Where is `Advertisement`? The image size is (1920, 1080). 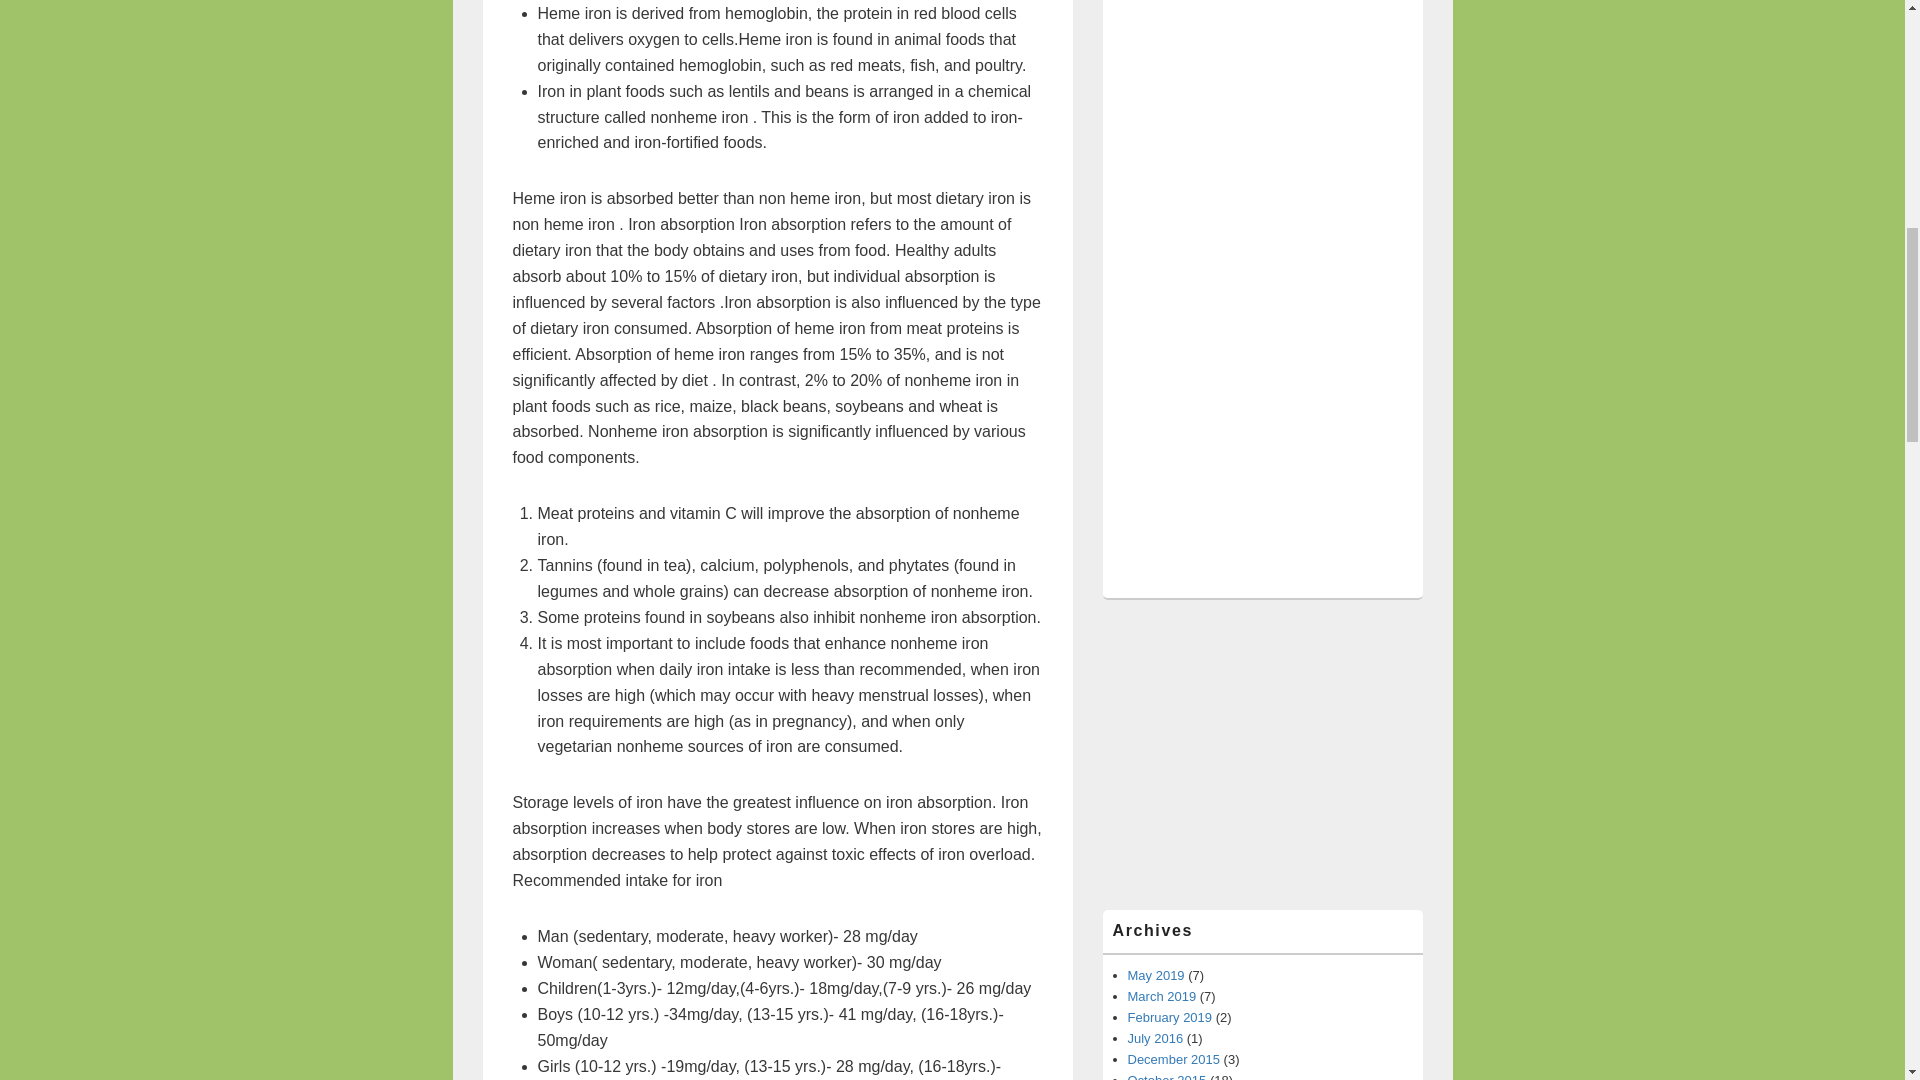 Advertisement is located at coordinates (1262, 754).